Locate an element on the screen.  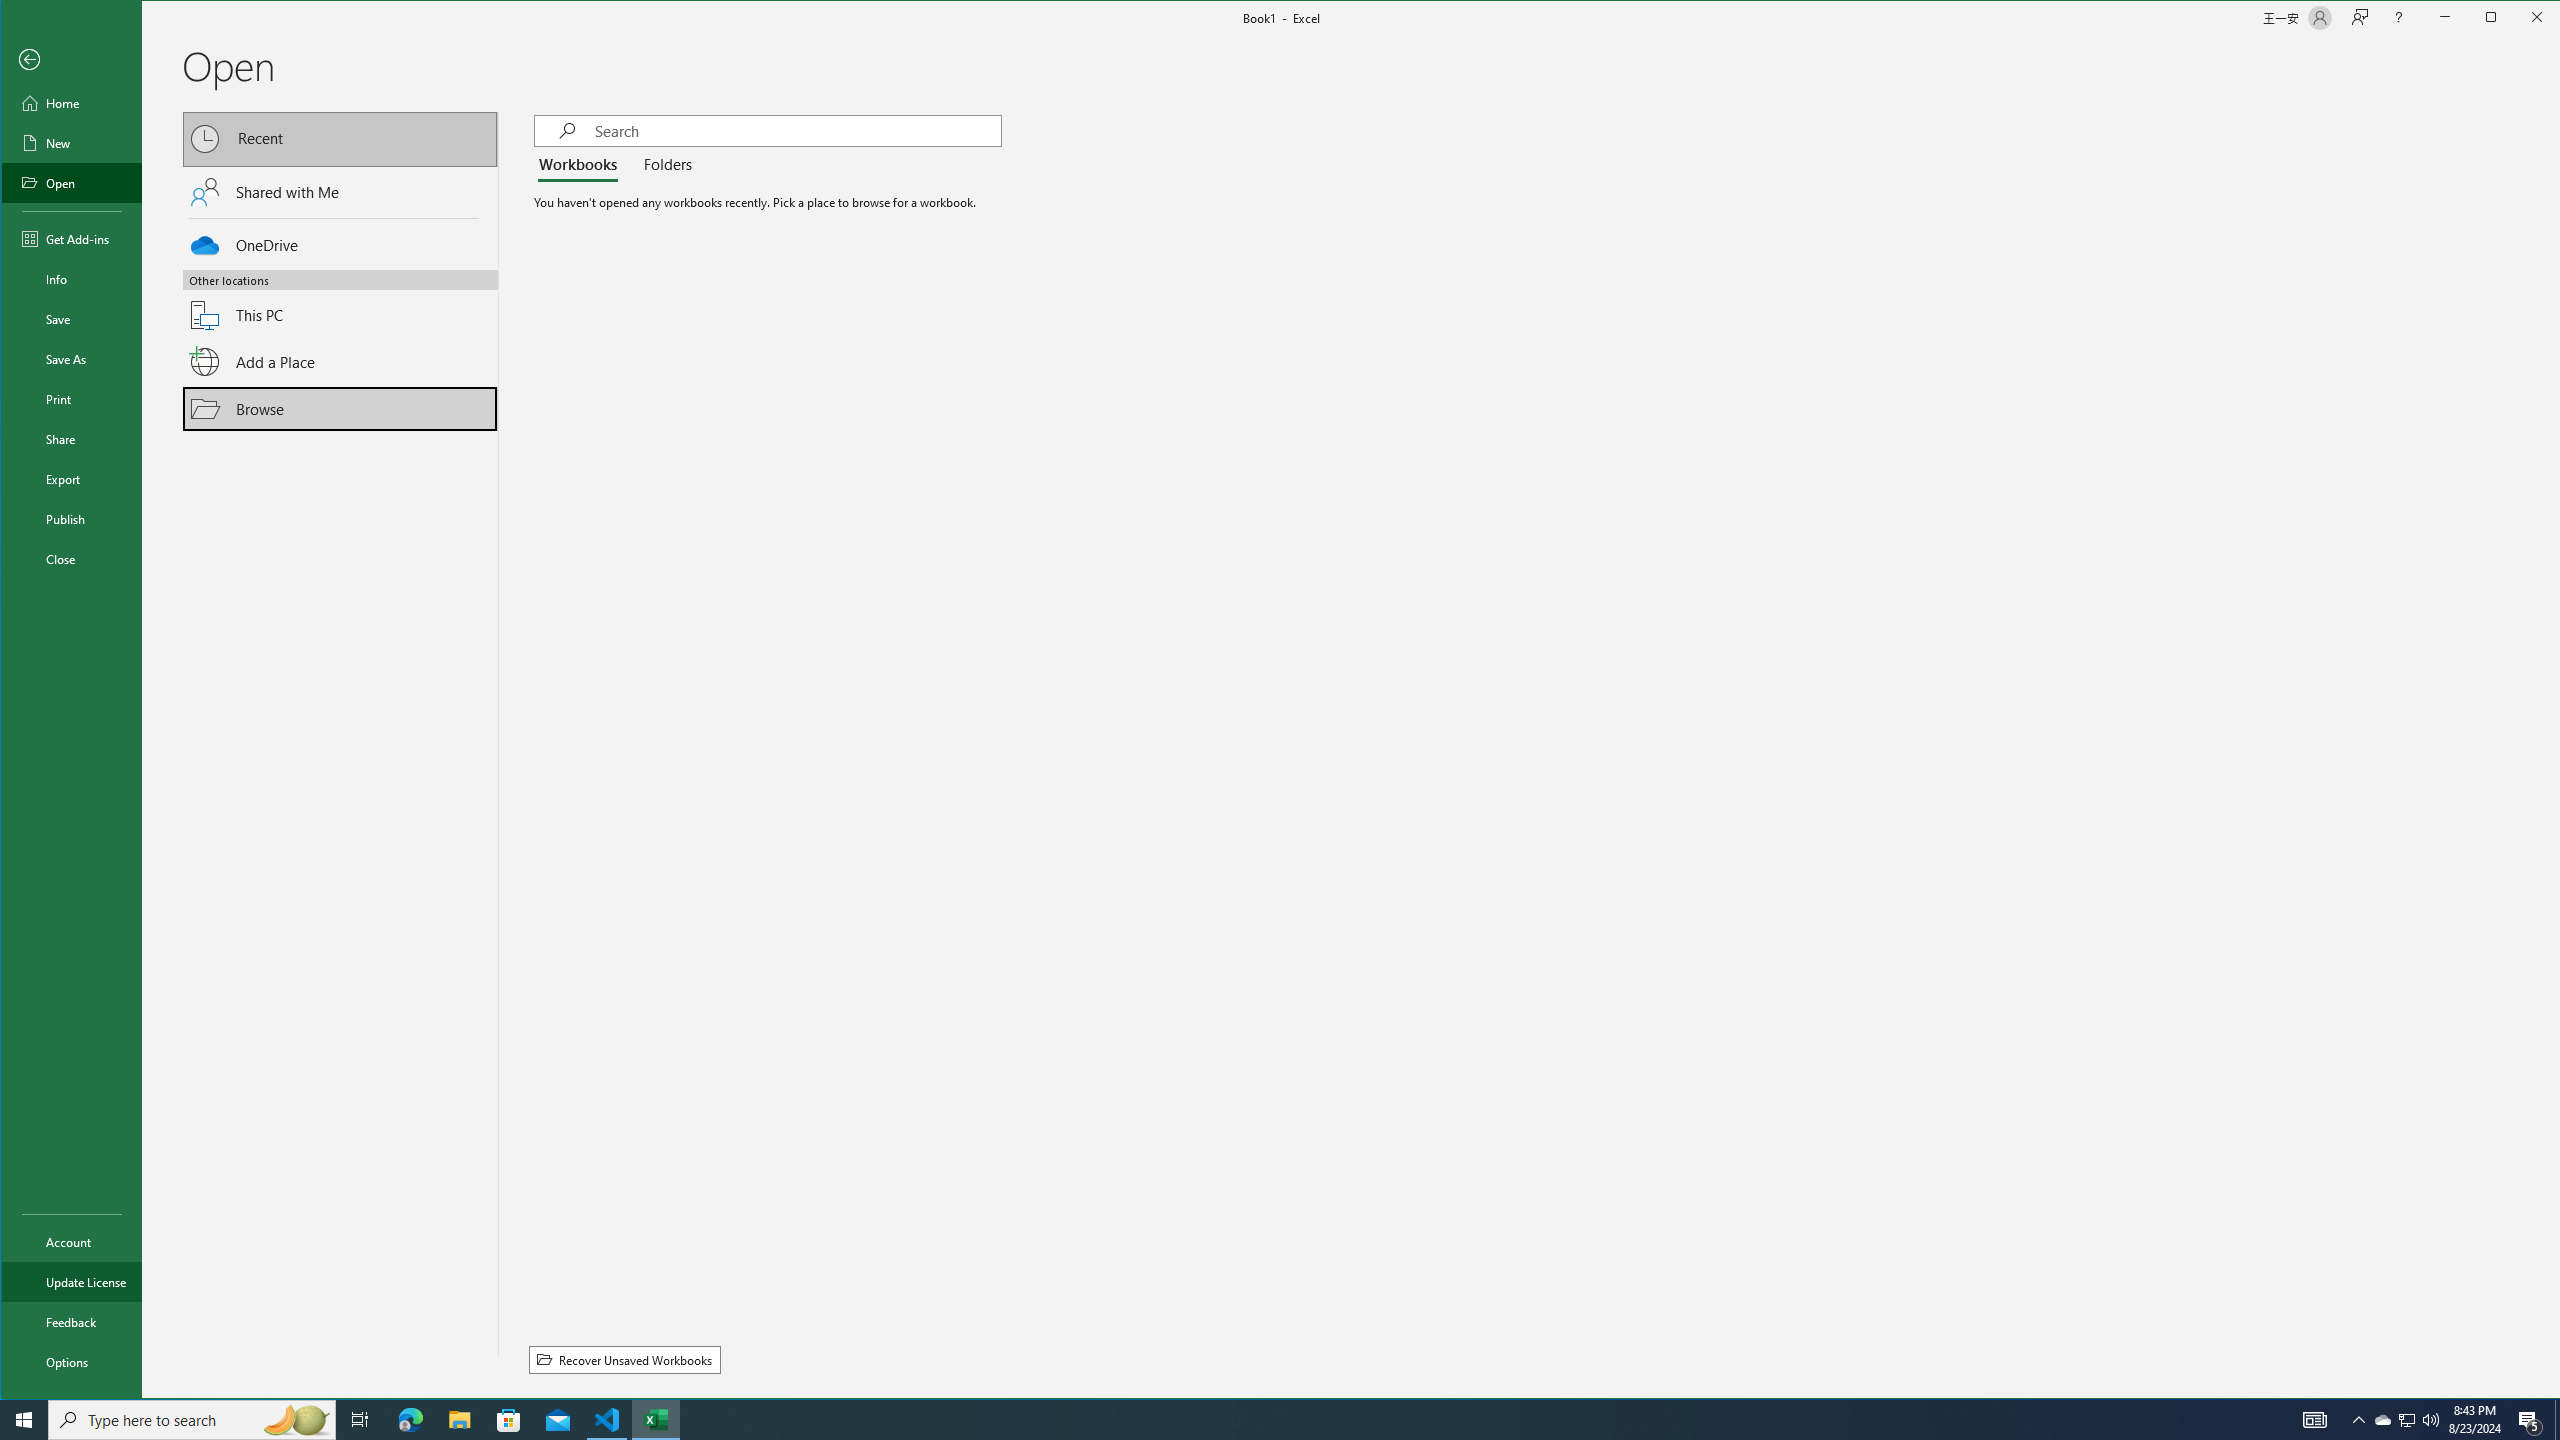
Info is located at coordinates (71, 279).